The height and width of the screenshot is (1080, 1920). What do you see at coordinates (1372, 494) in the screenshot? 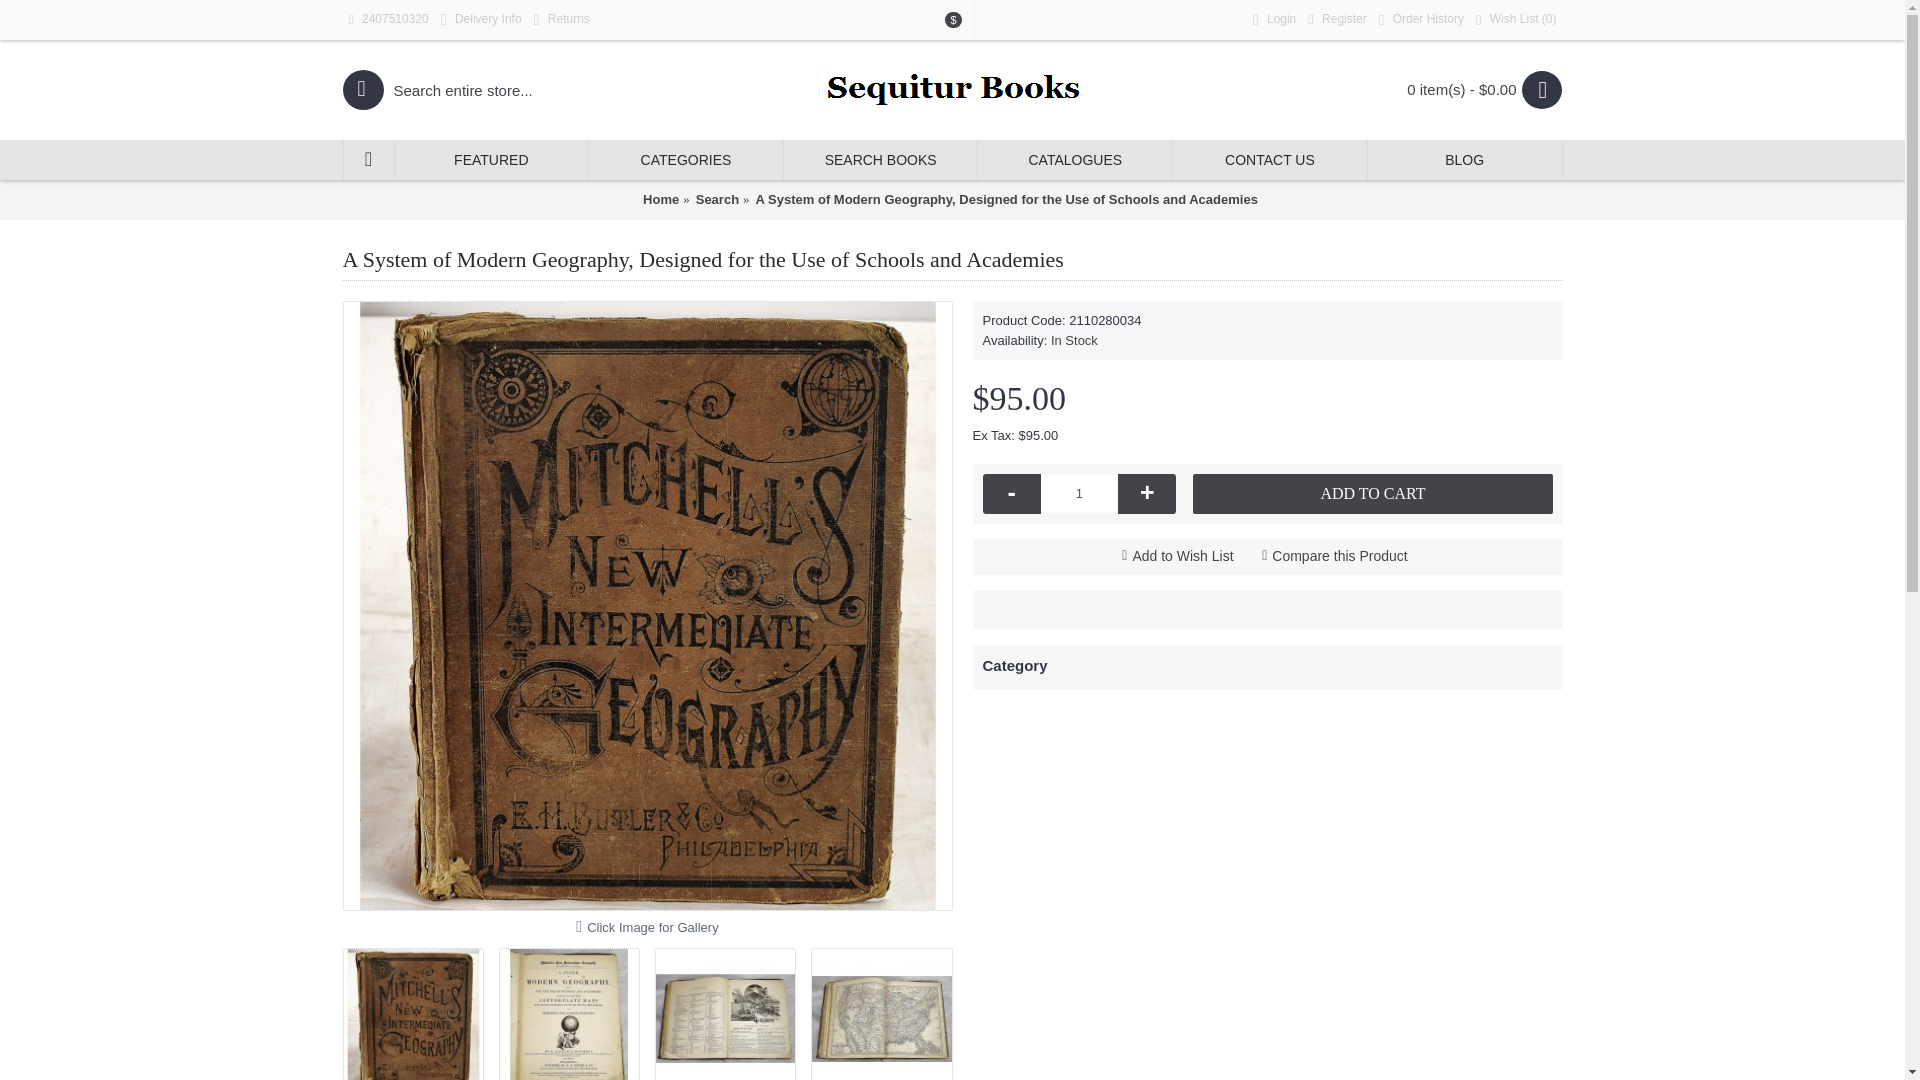
I see `ADD TO CART` at bounding box center [1372, 494].